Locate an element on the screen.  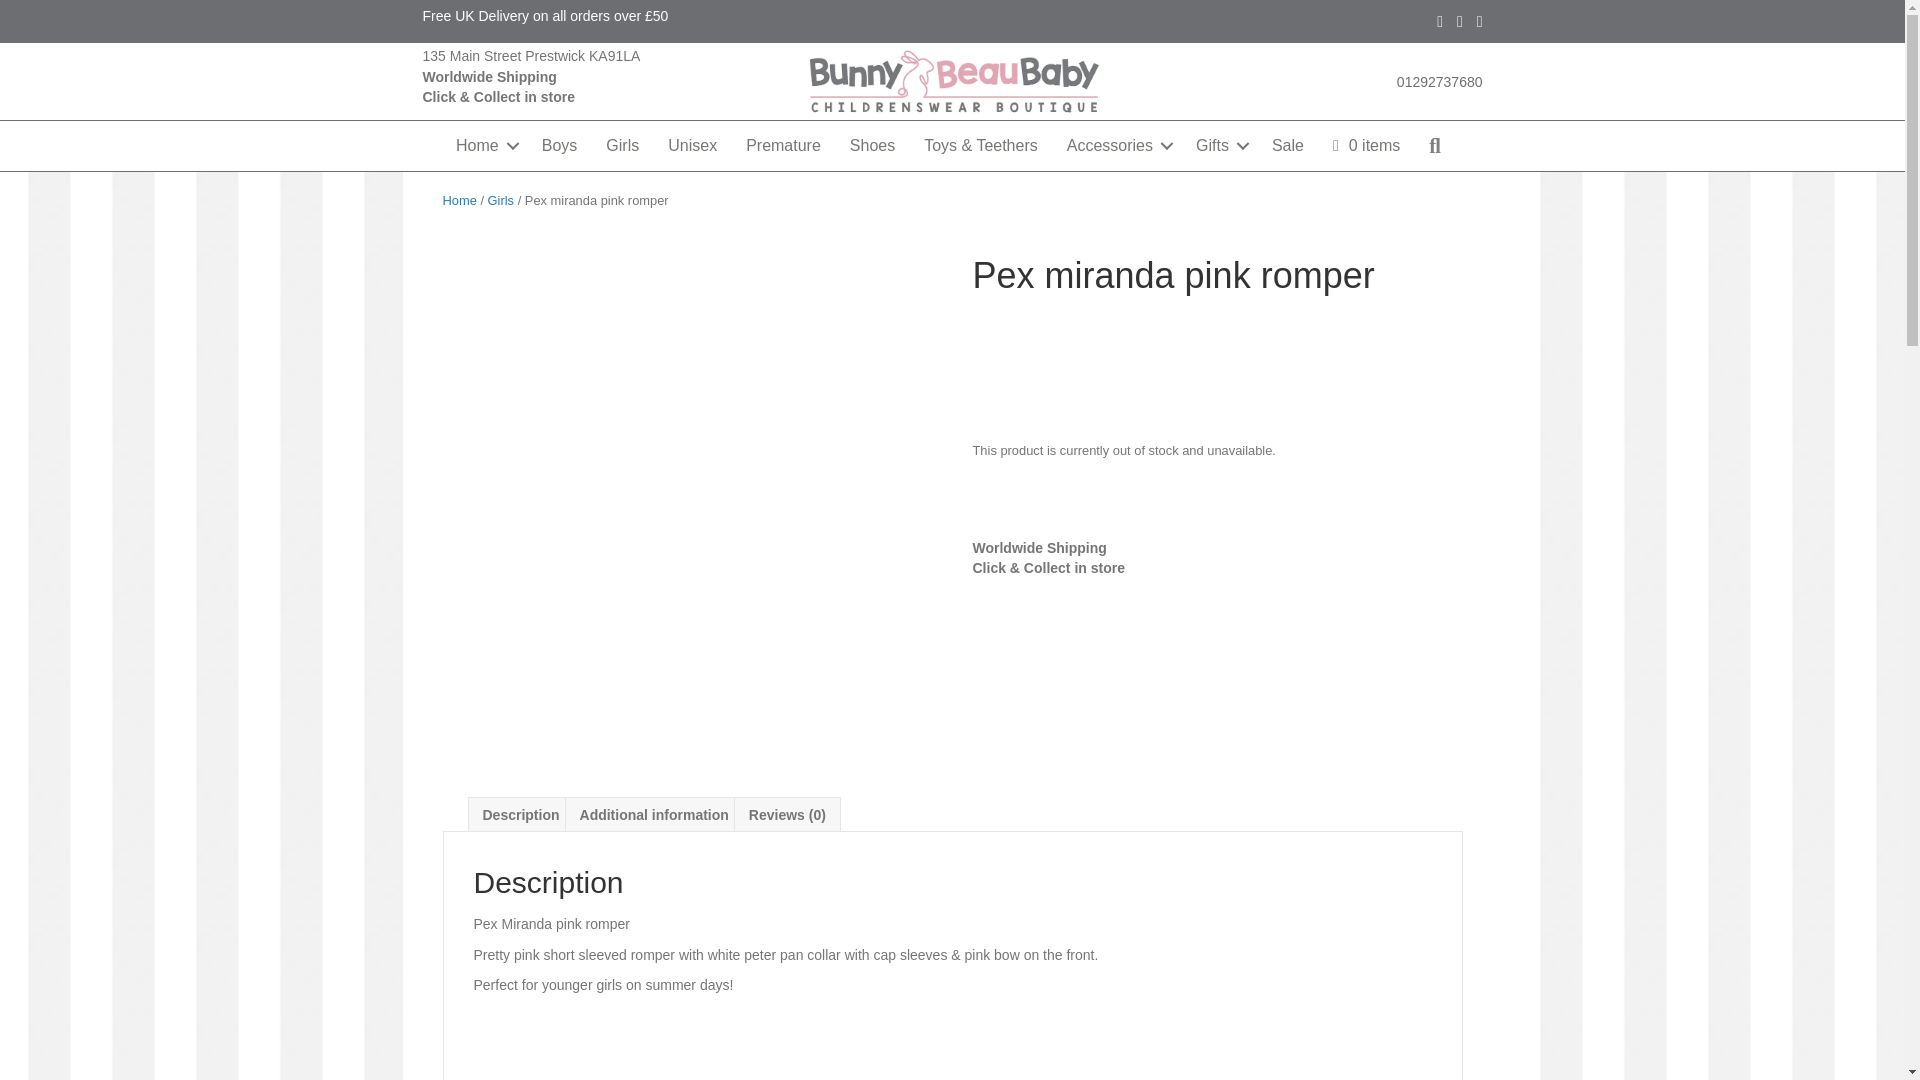
Accessories is located at coordinates (1116, 146).